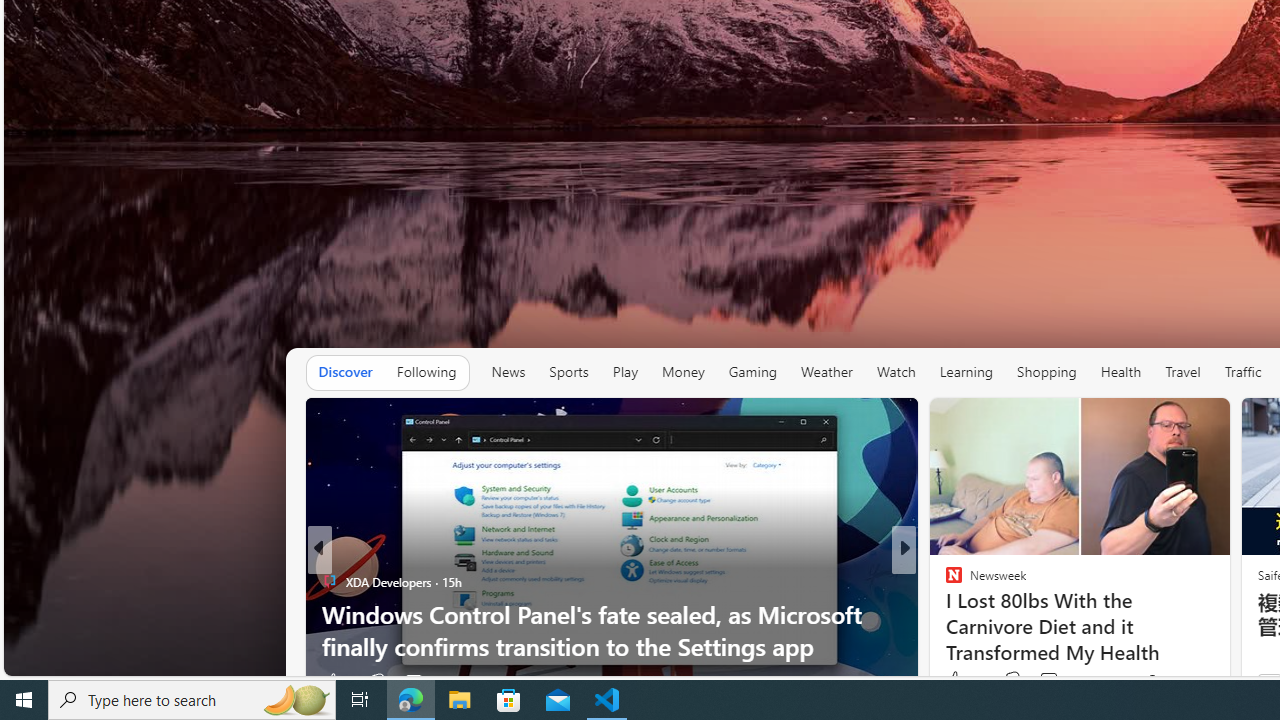  Describe the element at coordinates (944, 581) in the screenshot. I see `BuzzFeed` at that location.